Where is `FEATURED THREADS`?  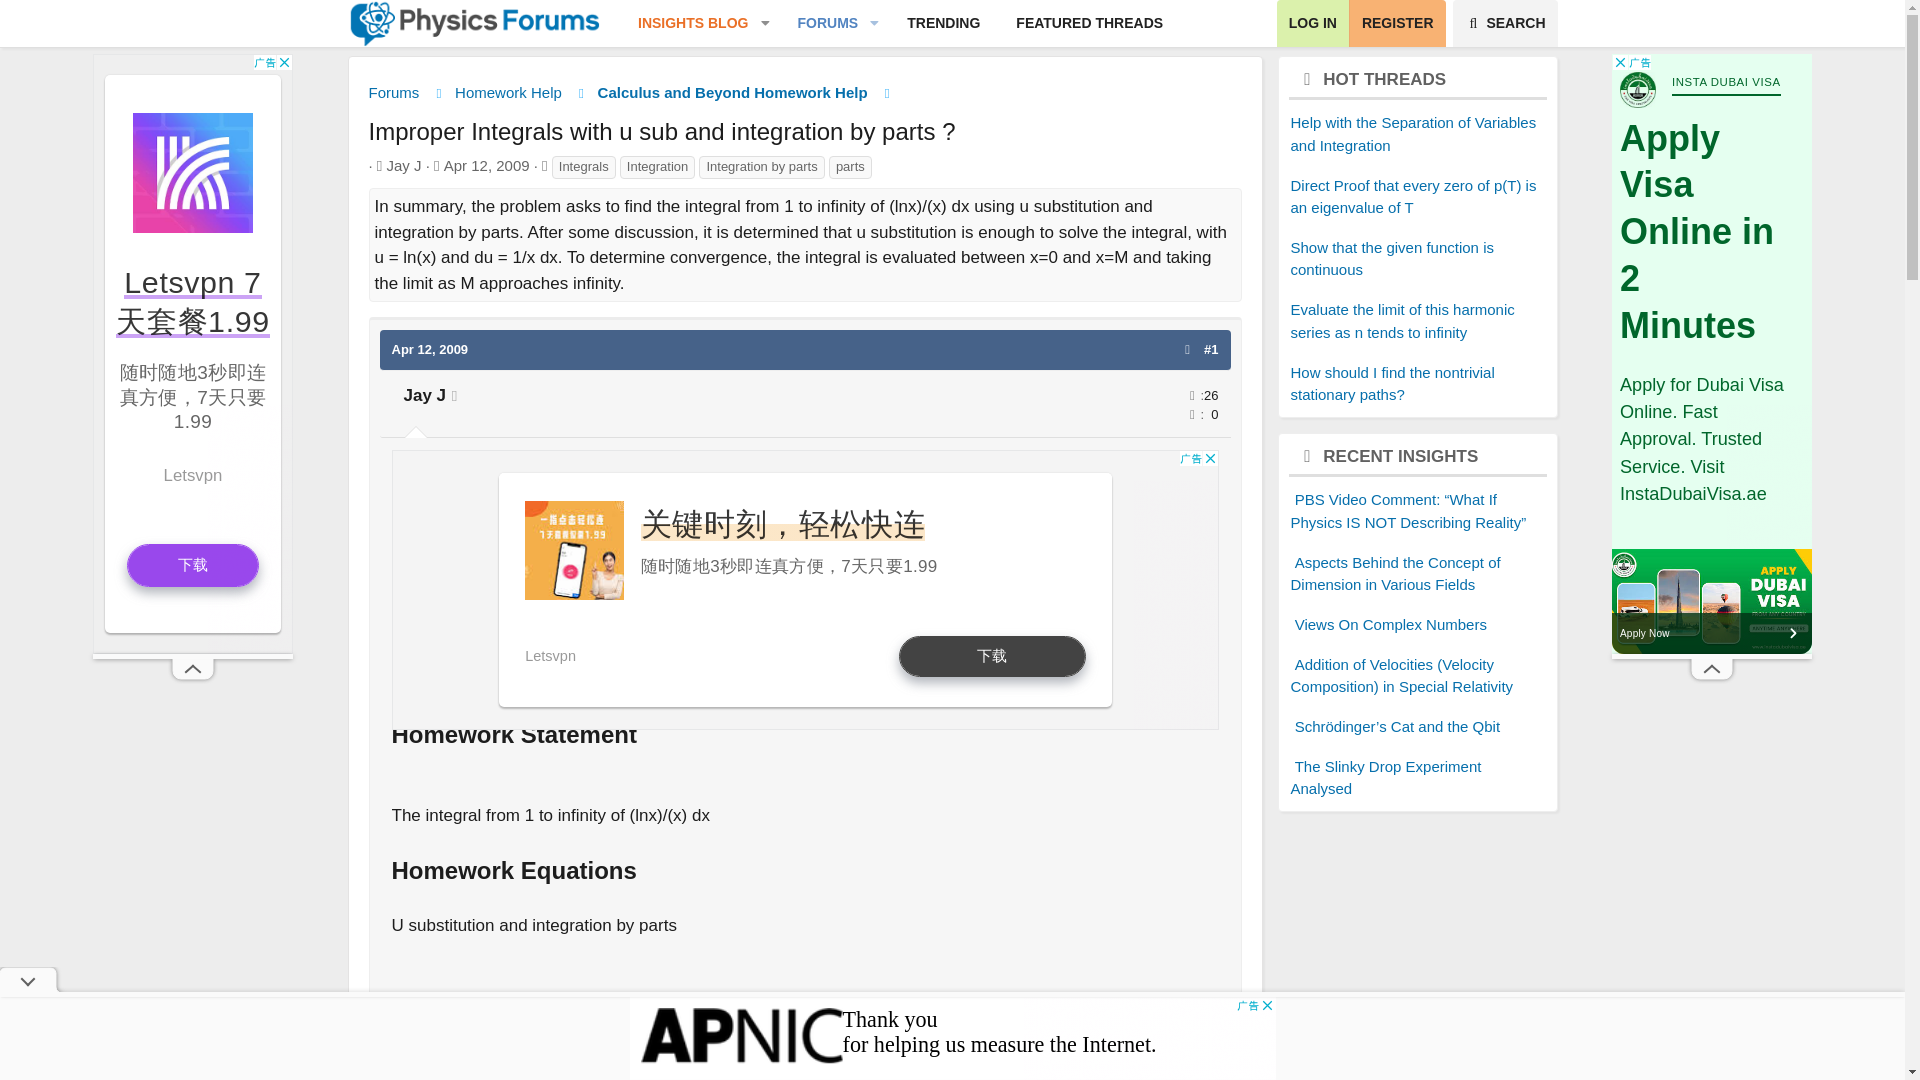 FEATURED THREADS is located at coordinates (820, 24).